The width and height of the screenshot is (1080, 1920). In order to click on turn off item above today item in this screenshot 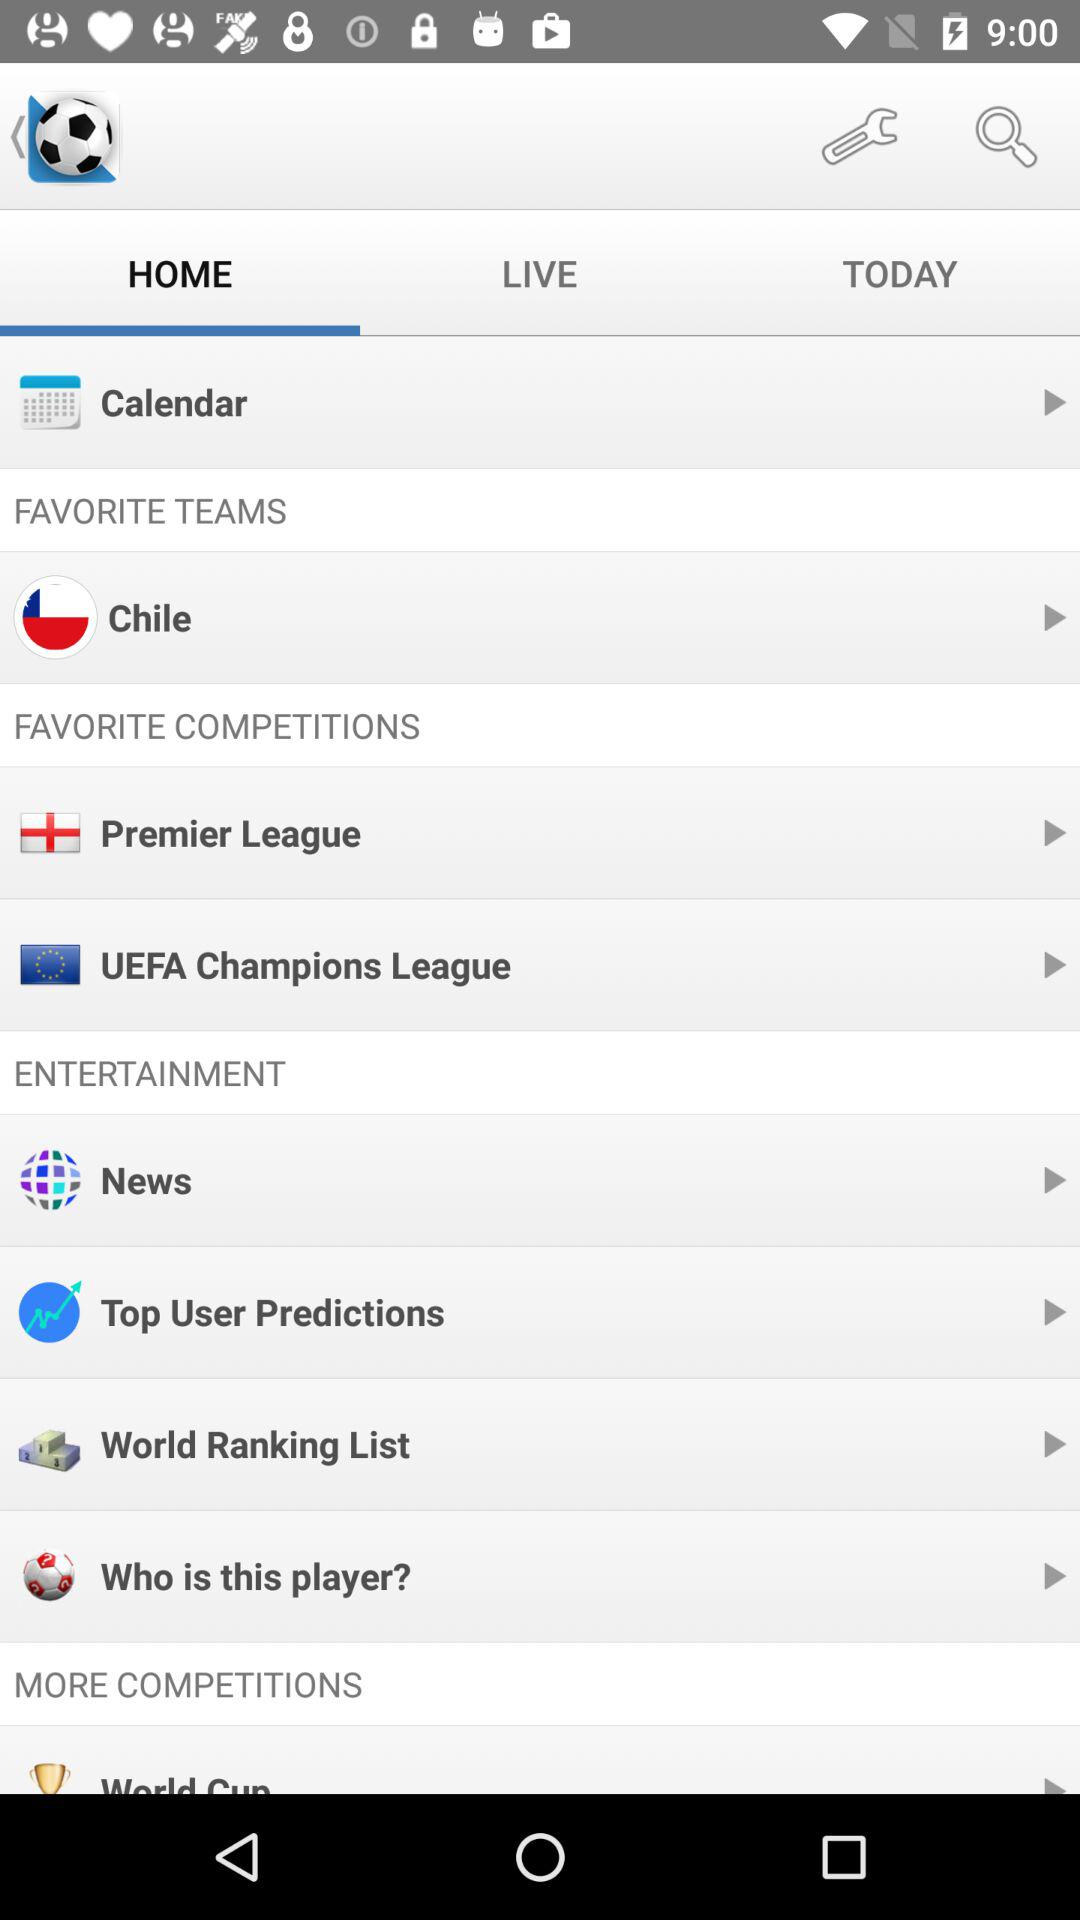, I will do `click(1006, 136)`.